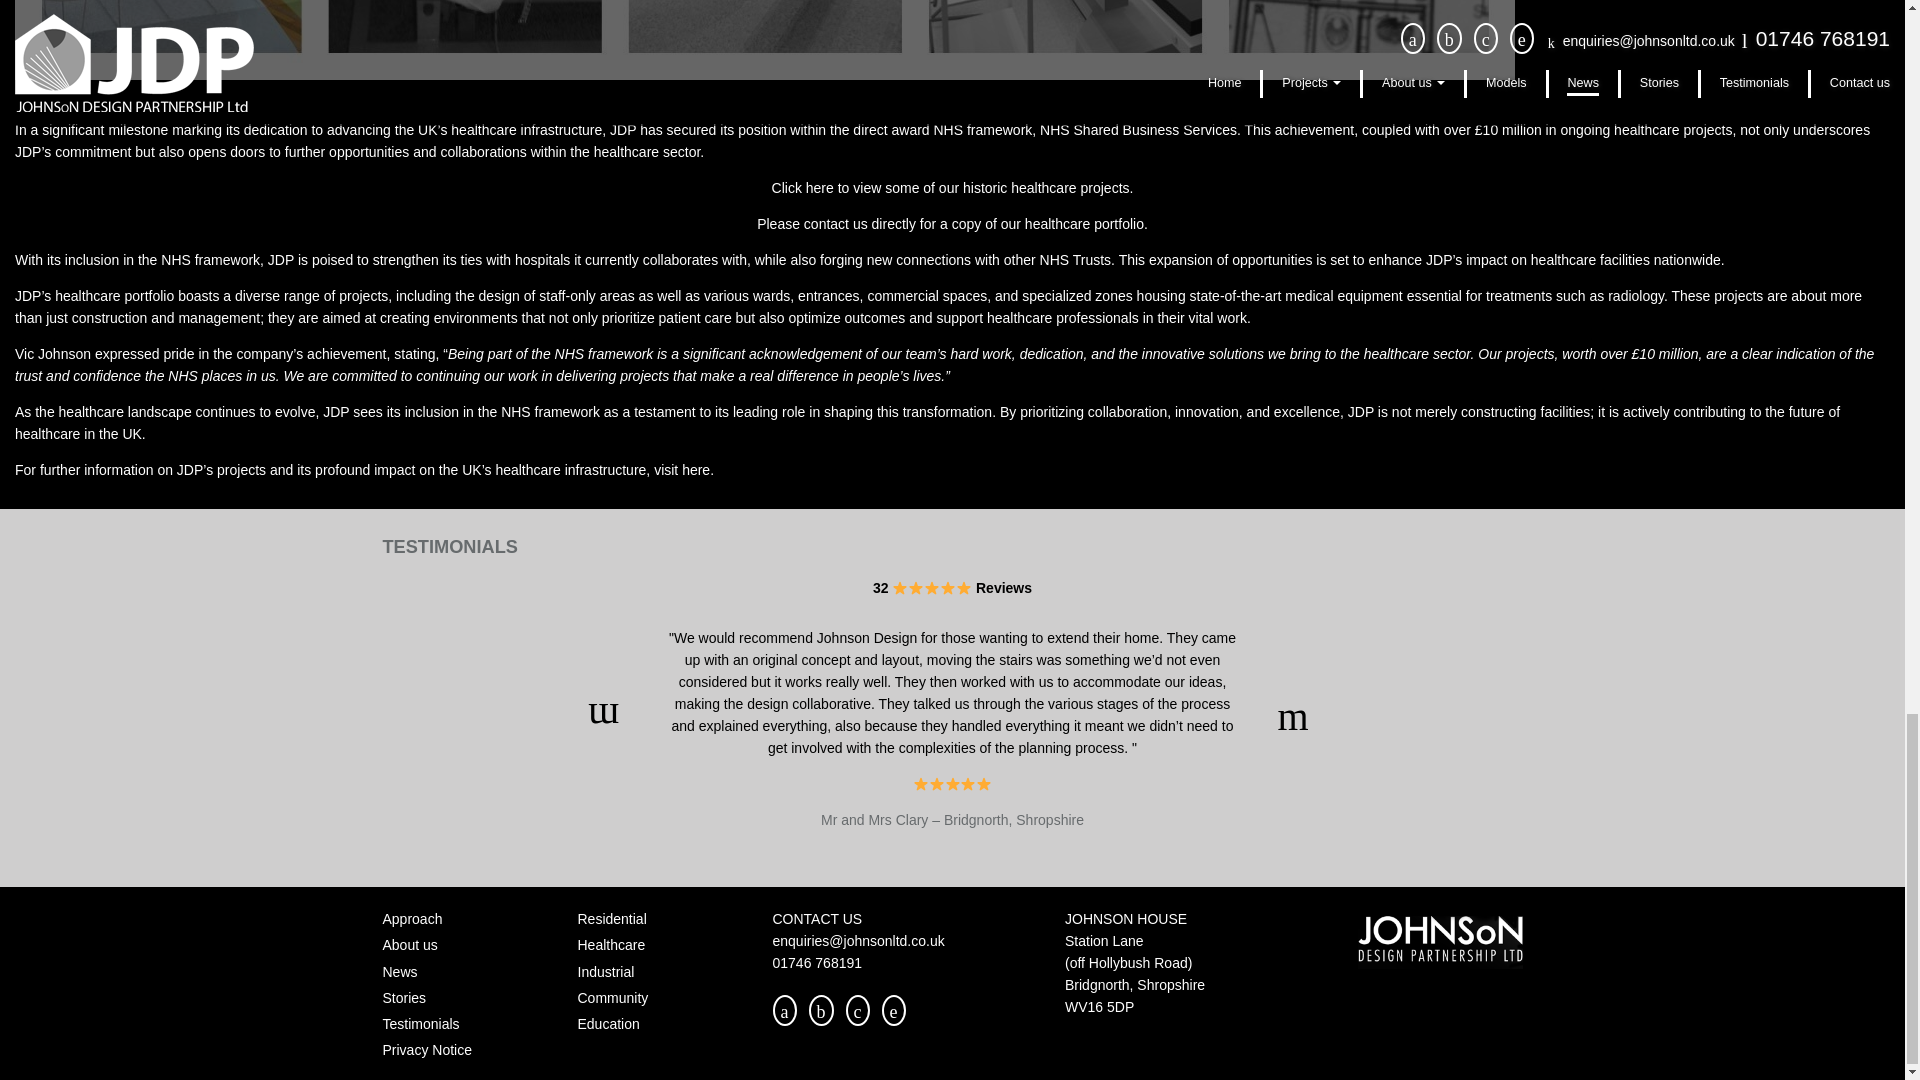 This screenshot has height=1080, width=1920. I want to click on Privacy Notice, so click(426, 1050).